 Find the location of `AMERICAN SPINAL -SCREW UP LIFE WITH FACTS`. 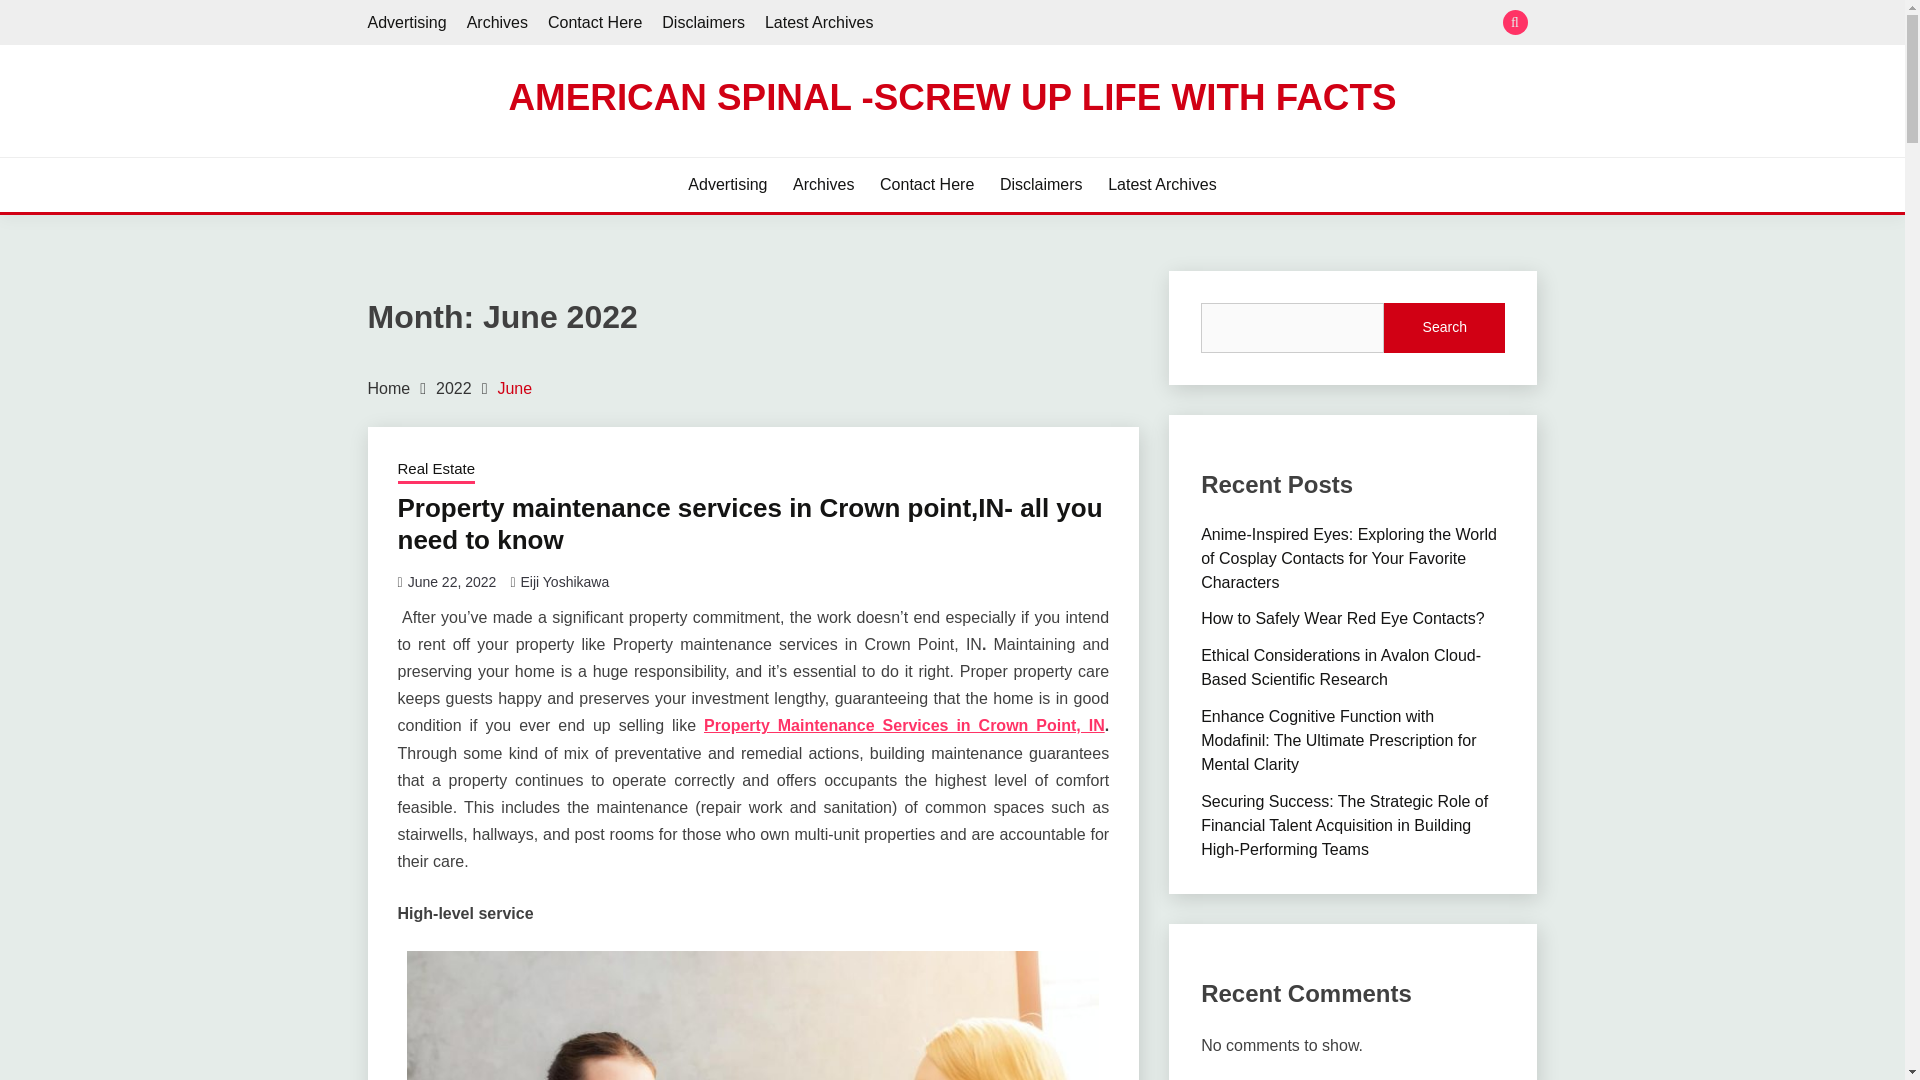

AMERICAN SPINAL -SCREW UP LIFE WITH FACTS is located at coordinates (952, 96).